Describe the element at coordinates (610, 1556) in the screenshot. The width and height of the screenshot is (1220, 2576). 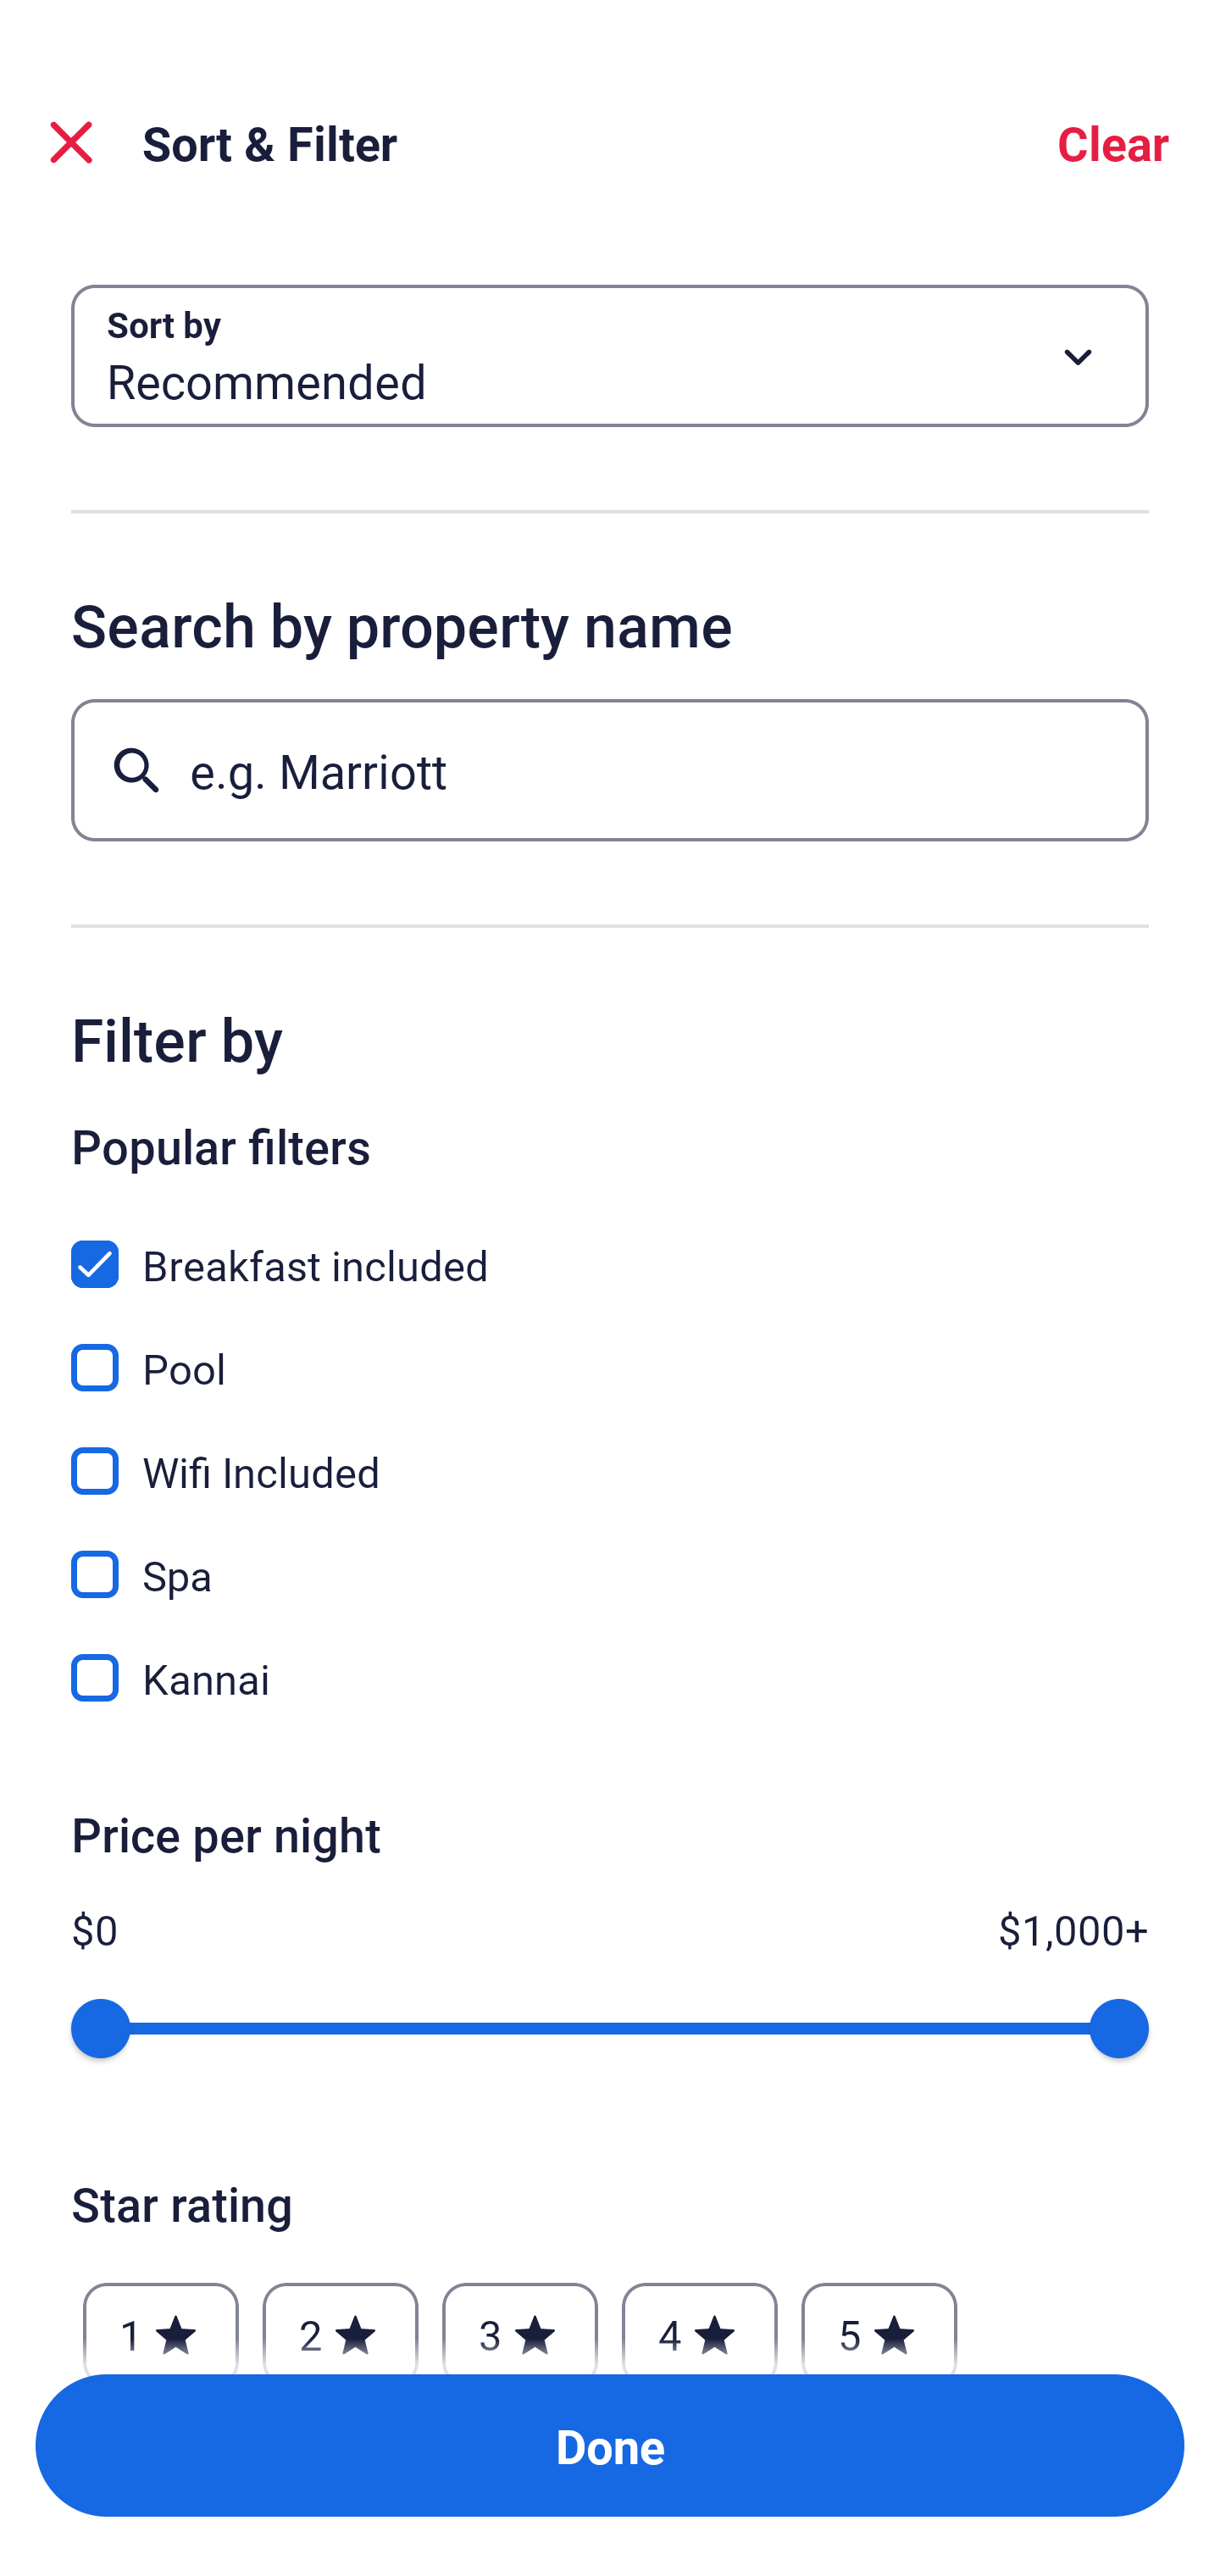
I see `Spa, Spa` at that location.